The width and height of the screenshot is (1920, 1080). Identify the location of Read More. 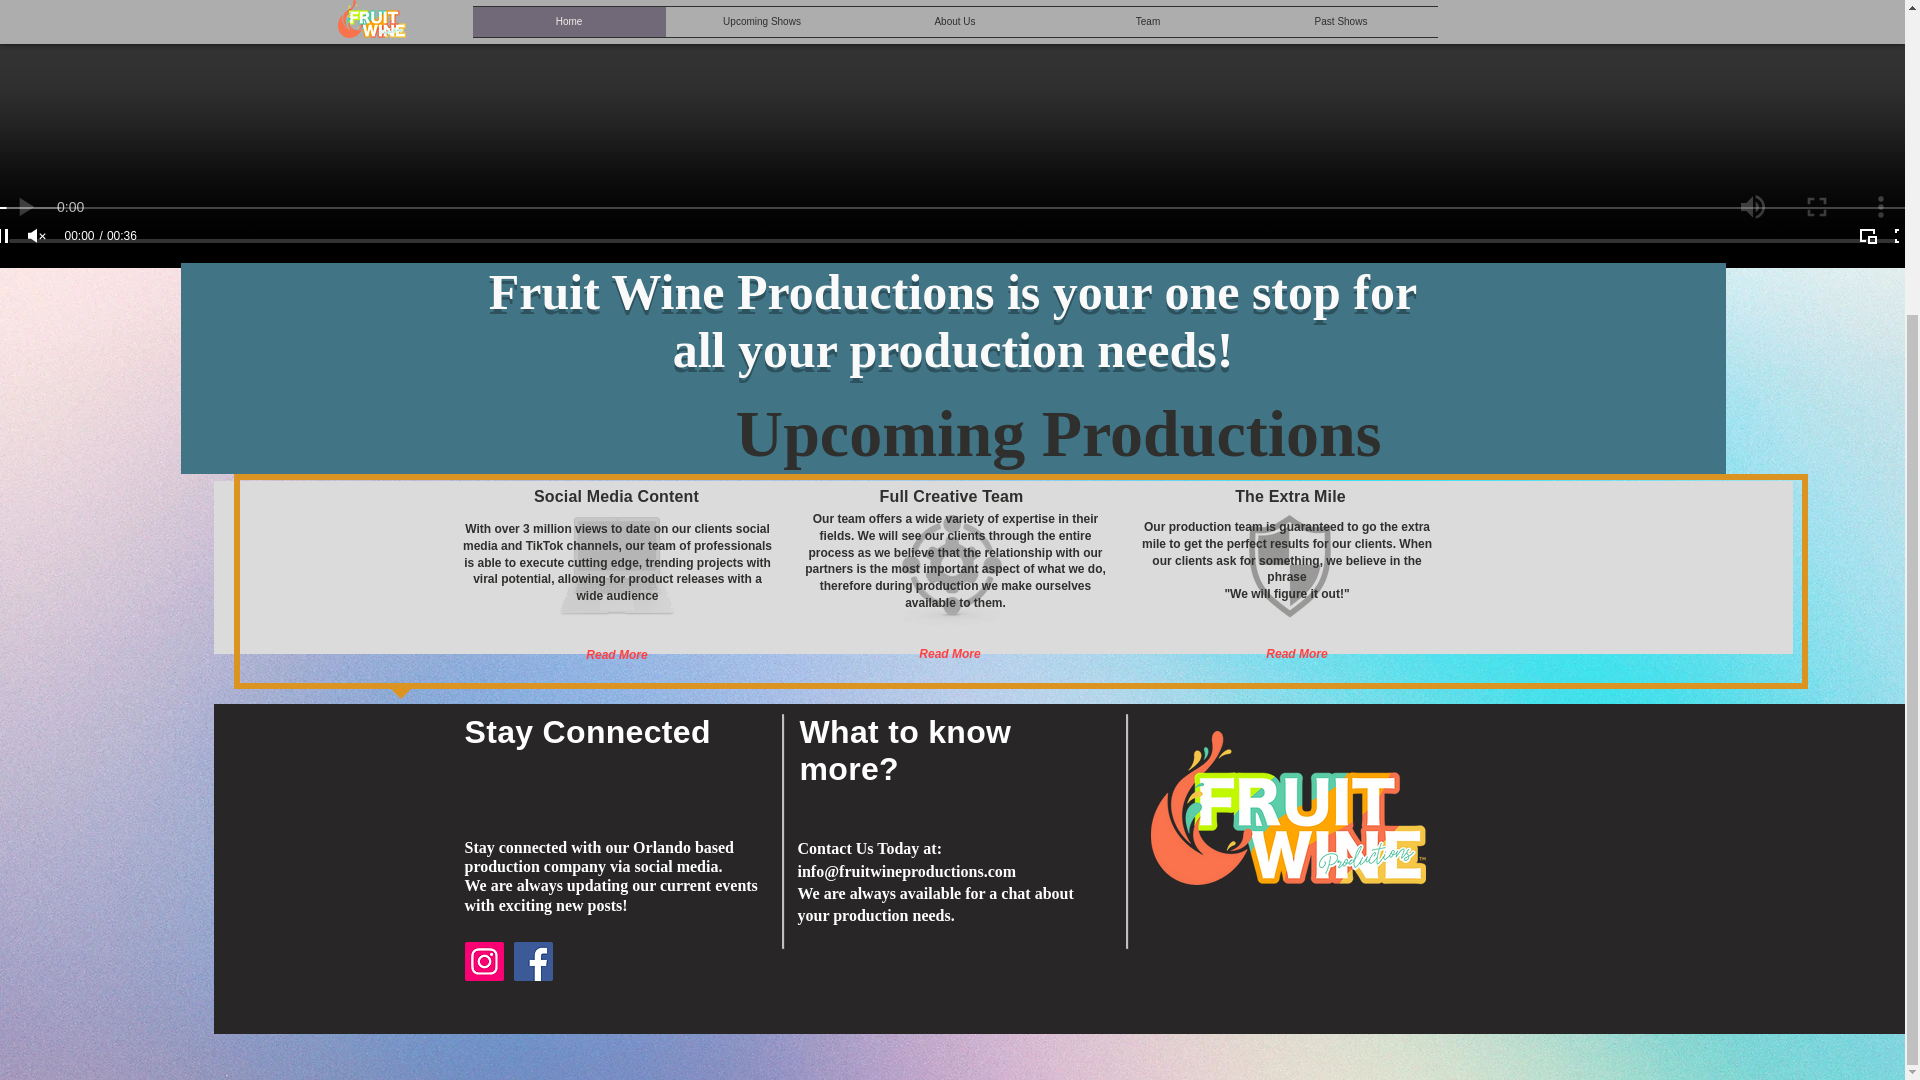
(1298, 654).